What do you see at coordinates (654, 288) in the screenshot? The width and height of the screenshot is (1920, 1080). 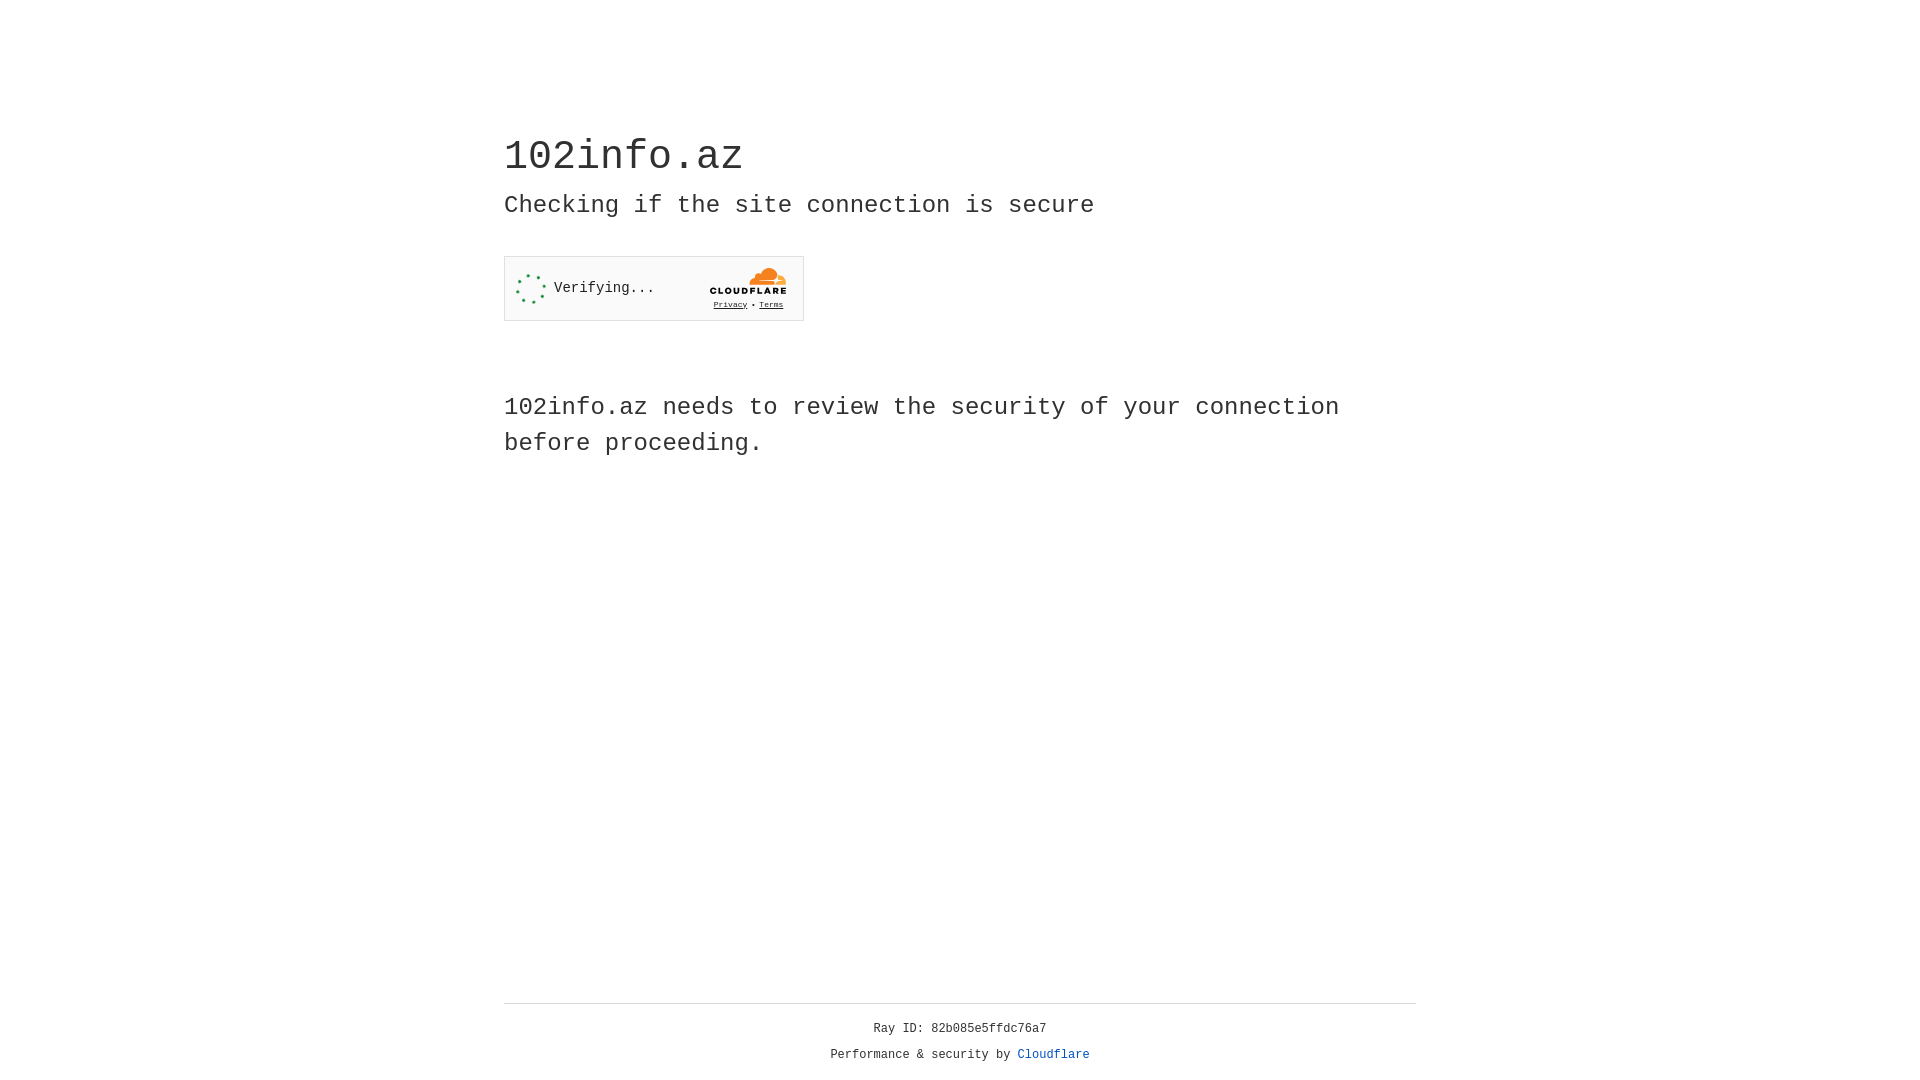 I see `Widget containing a Cloudflare security challenge` at bounding box center [654, 288].